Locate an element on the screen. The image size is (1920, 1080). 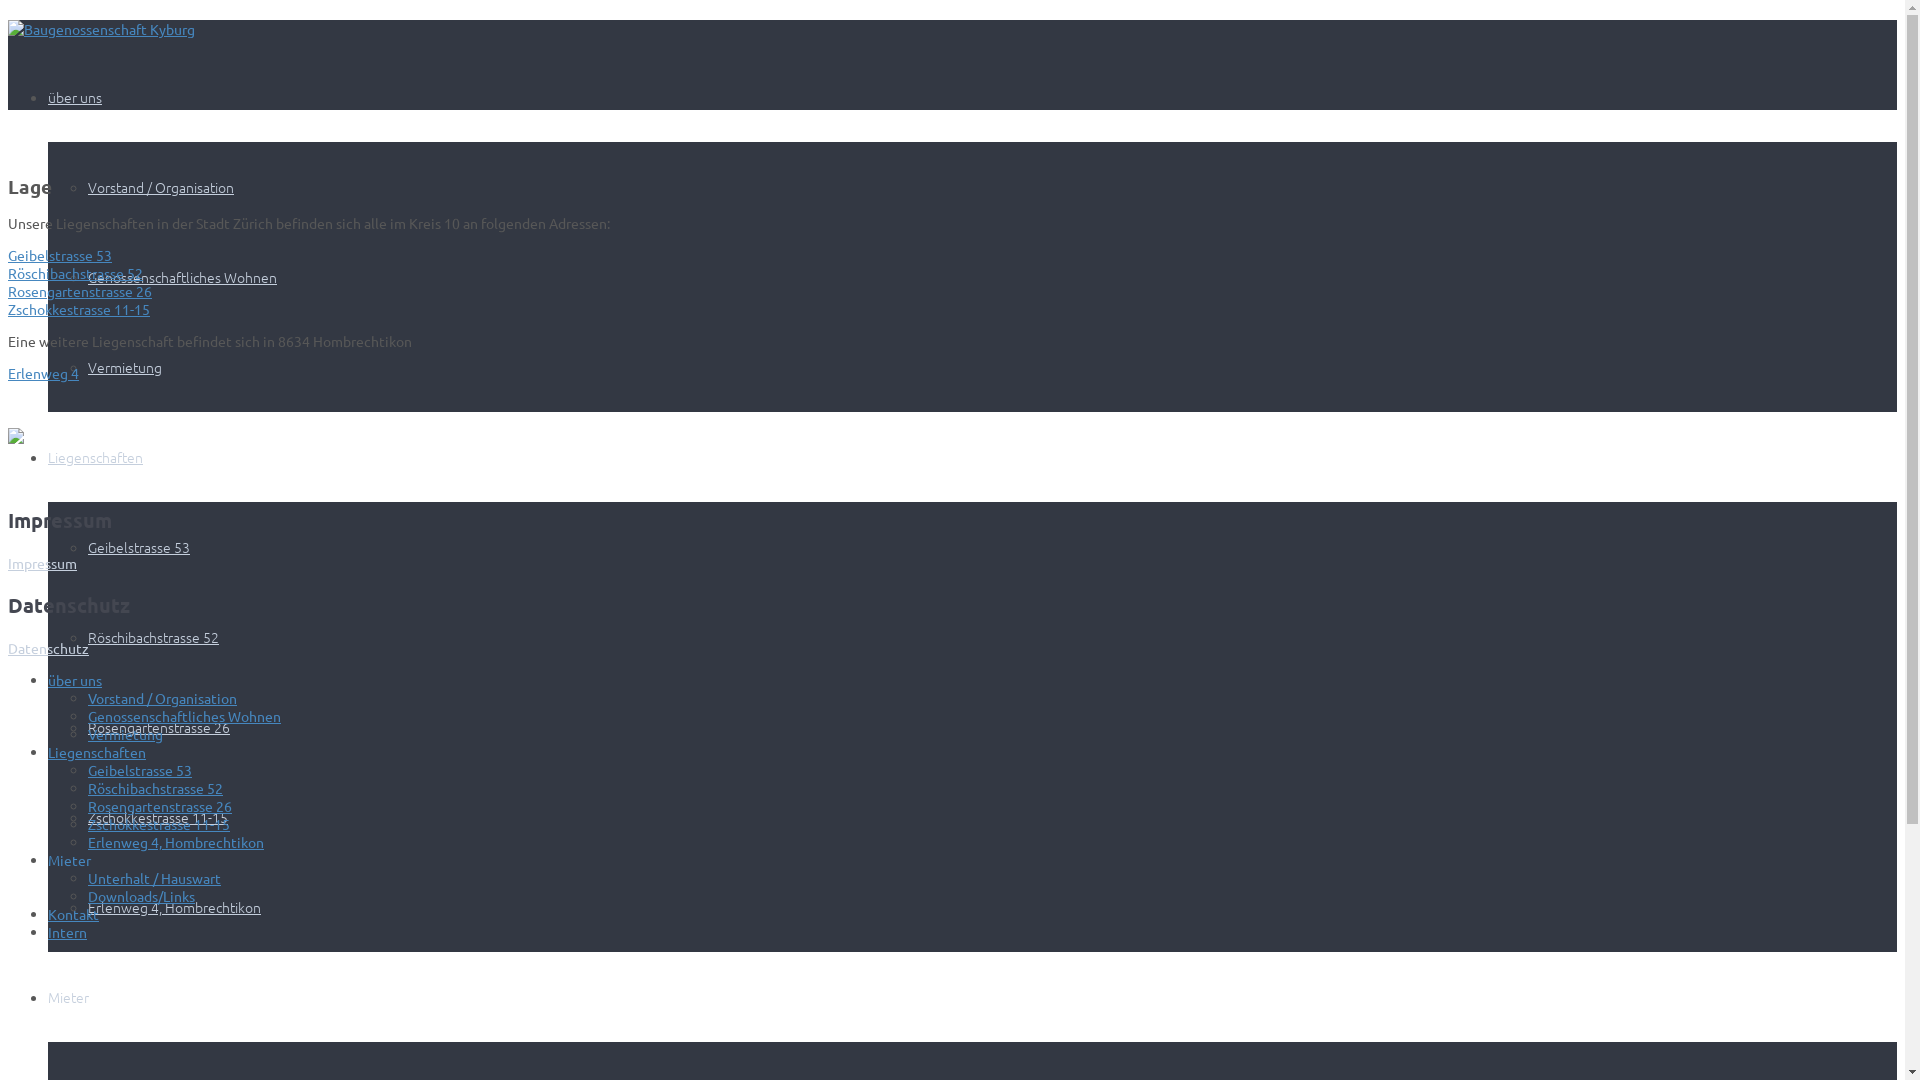
Kontakt is located at coordinates (74, 914).